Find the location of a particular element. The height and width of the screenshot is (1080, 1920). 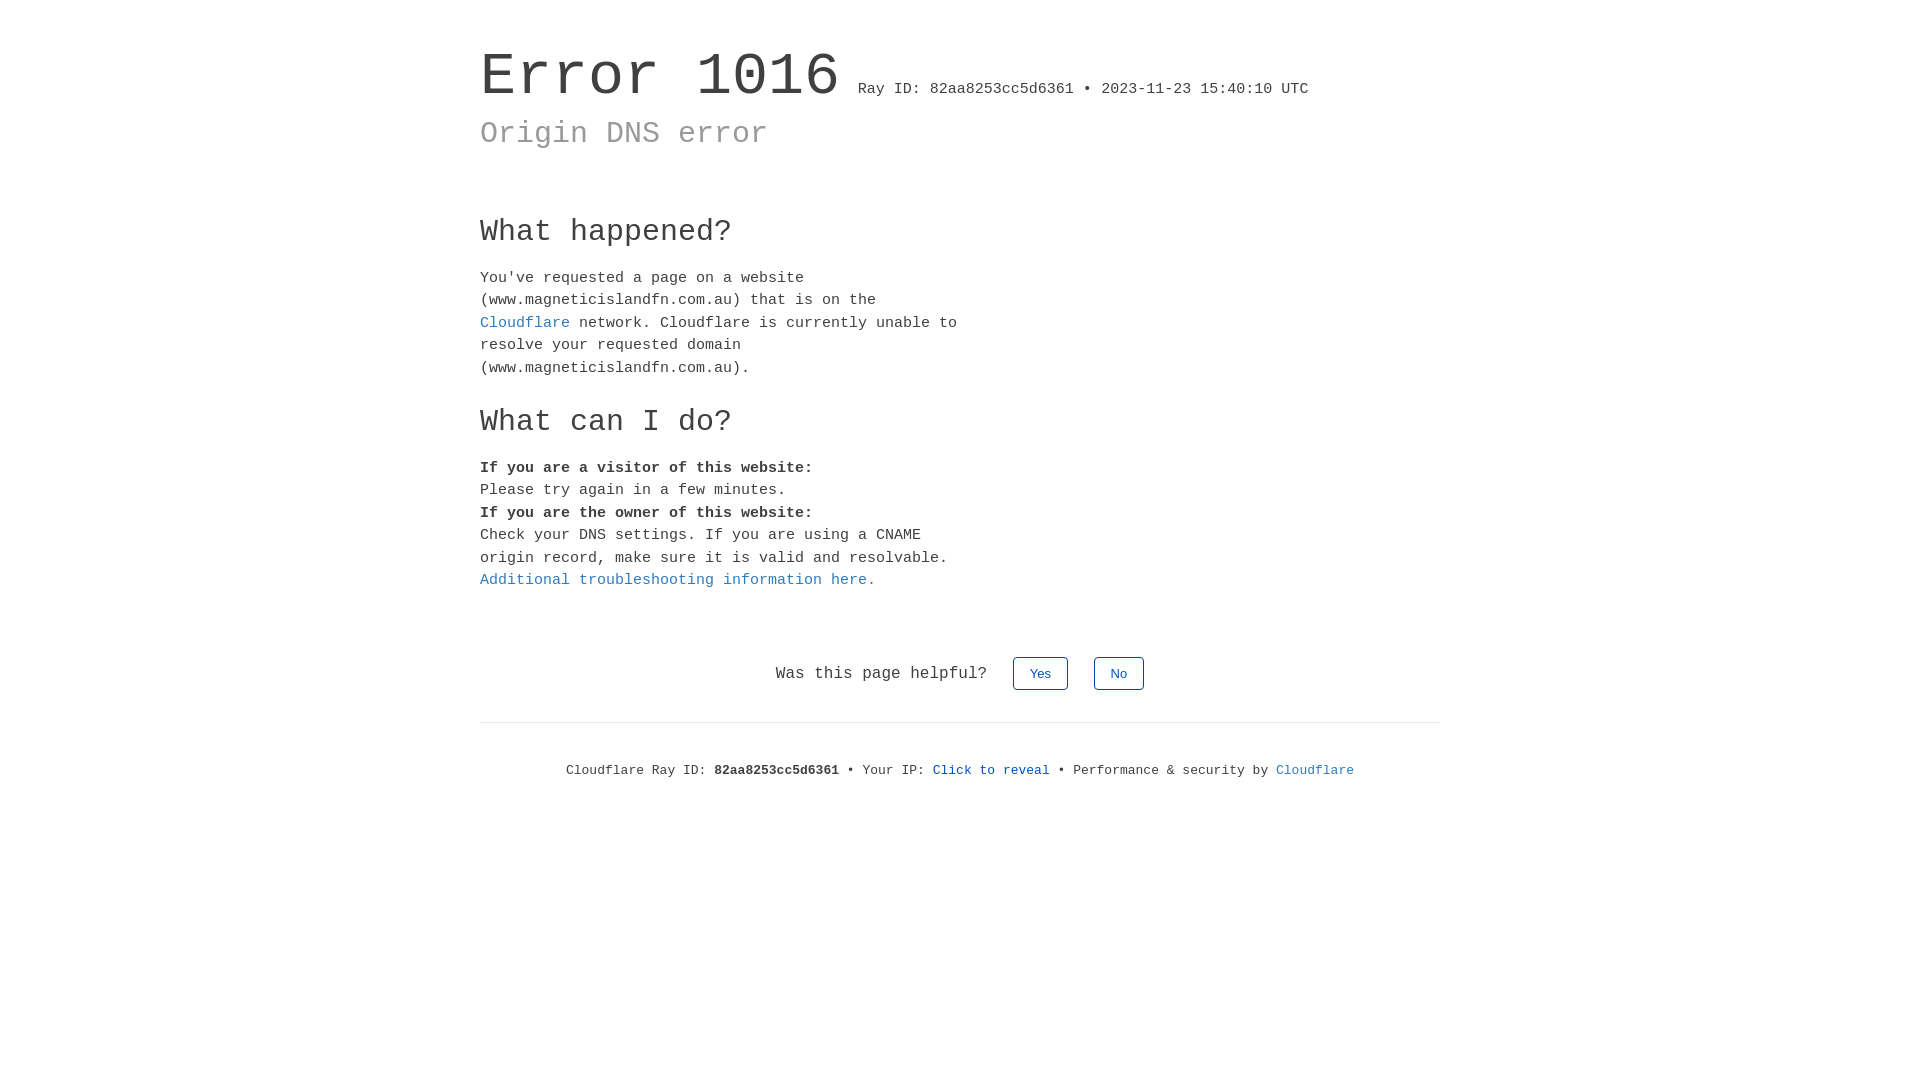

Cloudflare is located at coordinates (1315, 770).